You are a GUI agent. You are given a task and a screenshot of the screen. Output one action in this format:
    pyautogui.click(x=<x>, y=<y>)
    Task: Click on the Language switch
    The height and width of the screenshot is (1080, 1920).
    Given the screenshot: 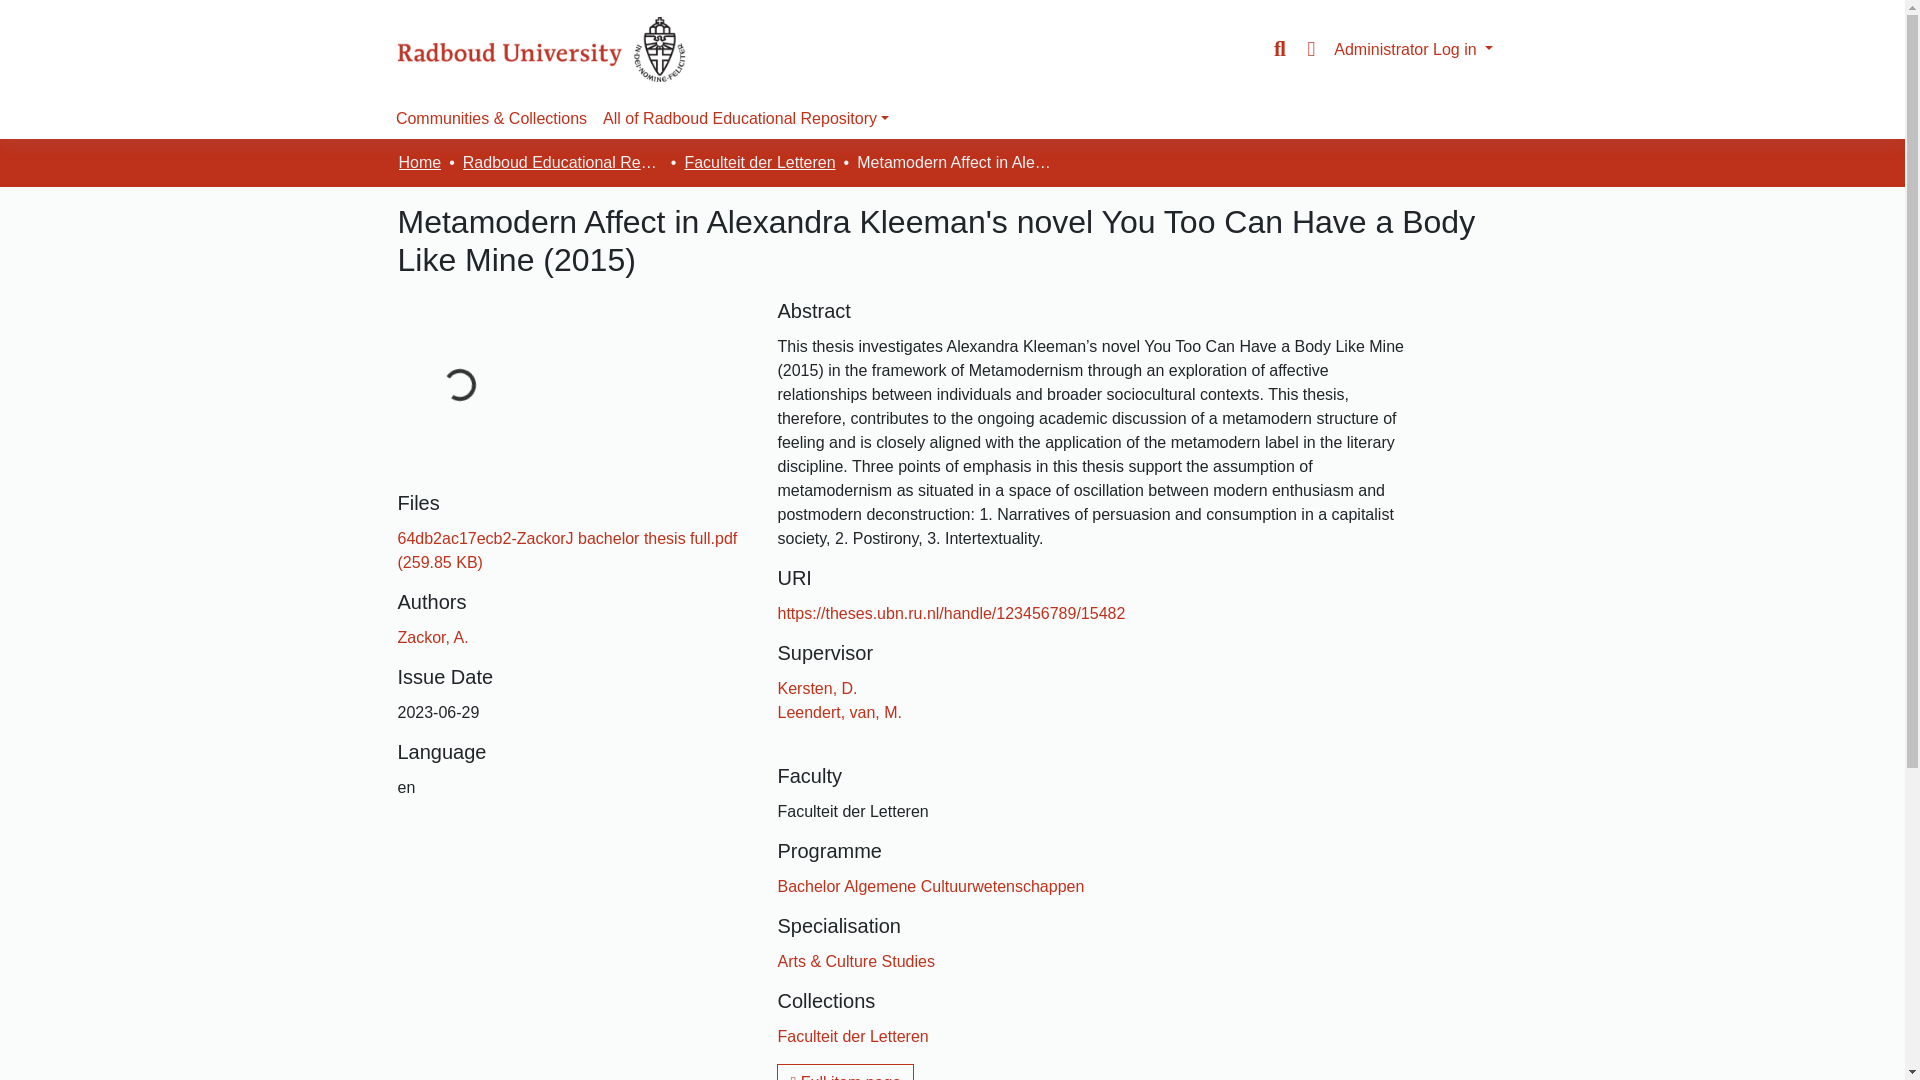 What is the action you would take?
    pyautogui.click(x=1310, y=49)
    